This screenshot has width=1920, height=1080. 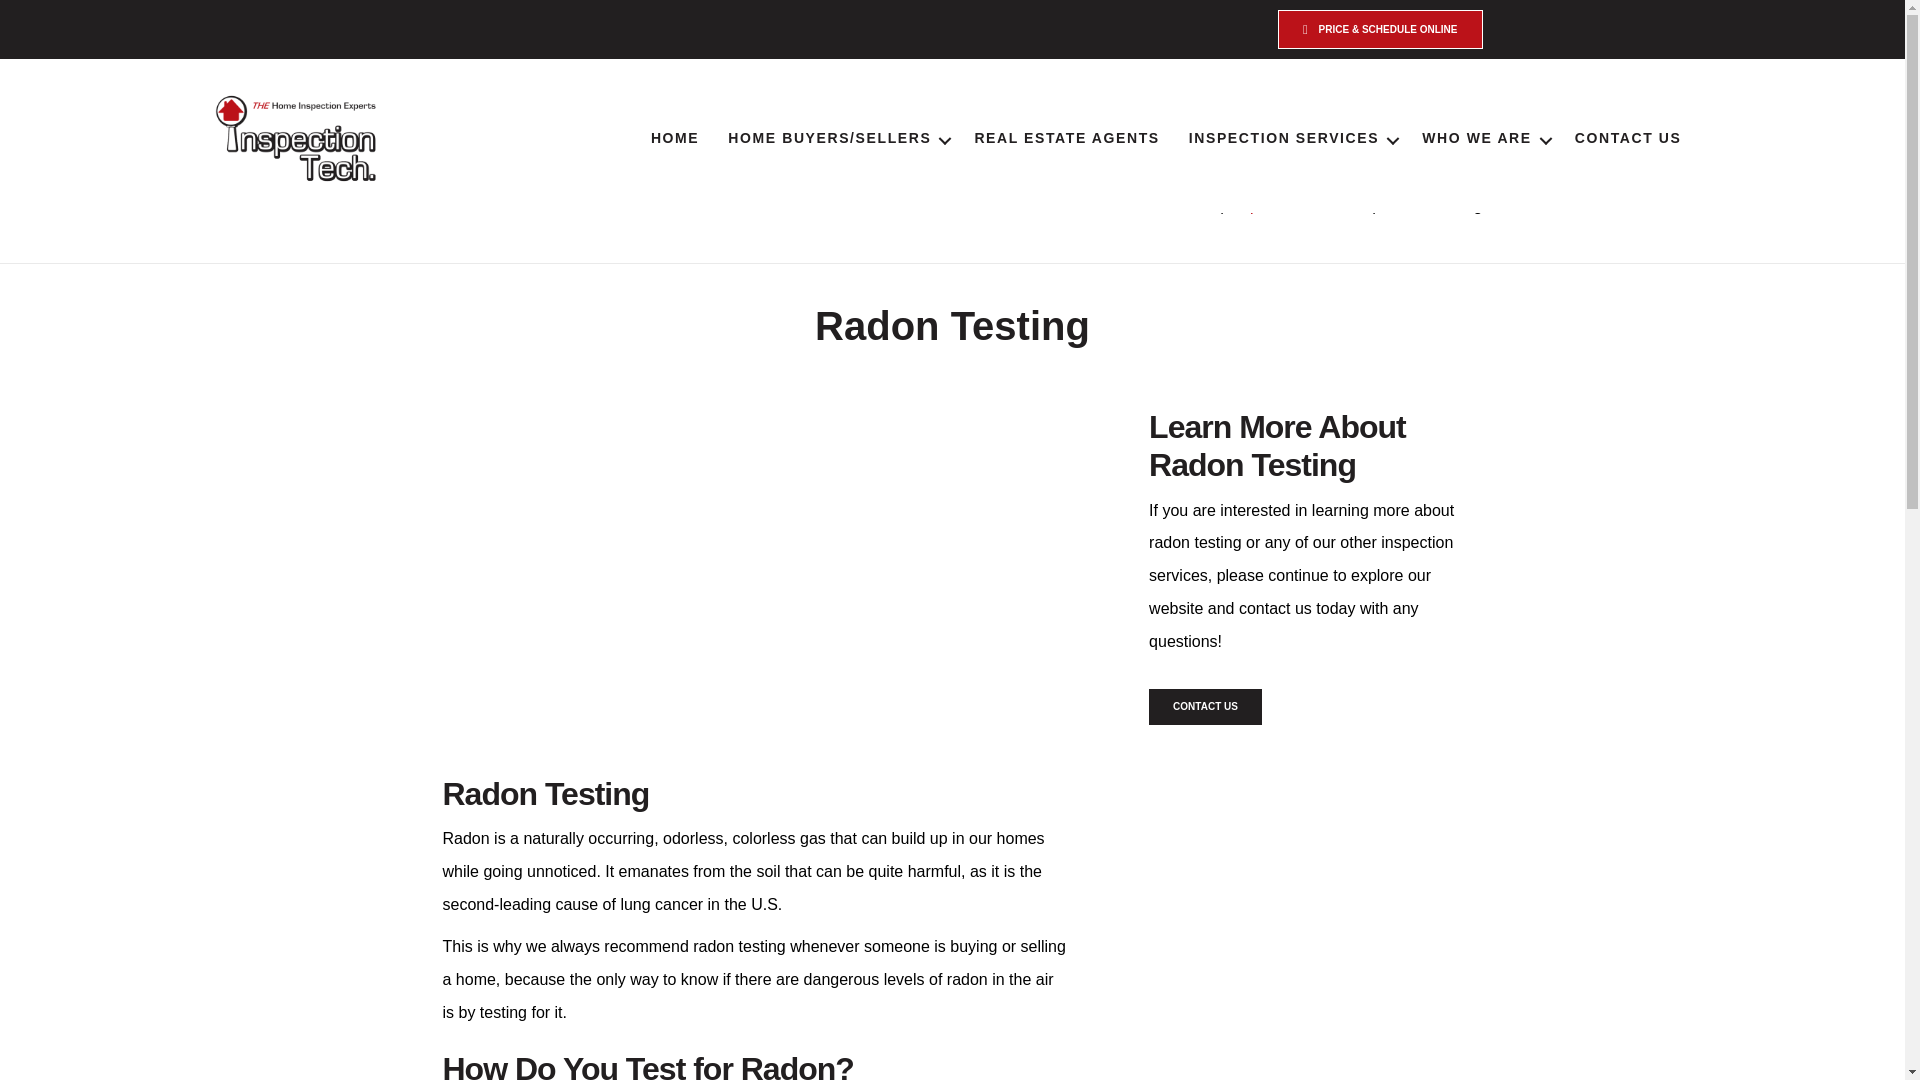 I want to click on Inspection Services, so click(x=1298, y=206).